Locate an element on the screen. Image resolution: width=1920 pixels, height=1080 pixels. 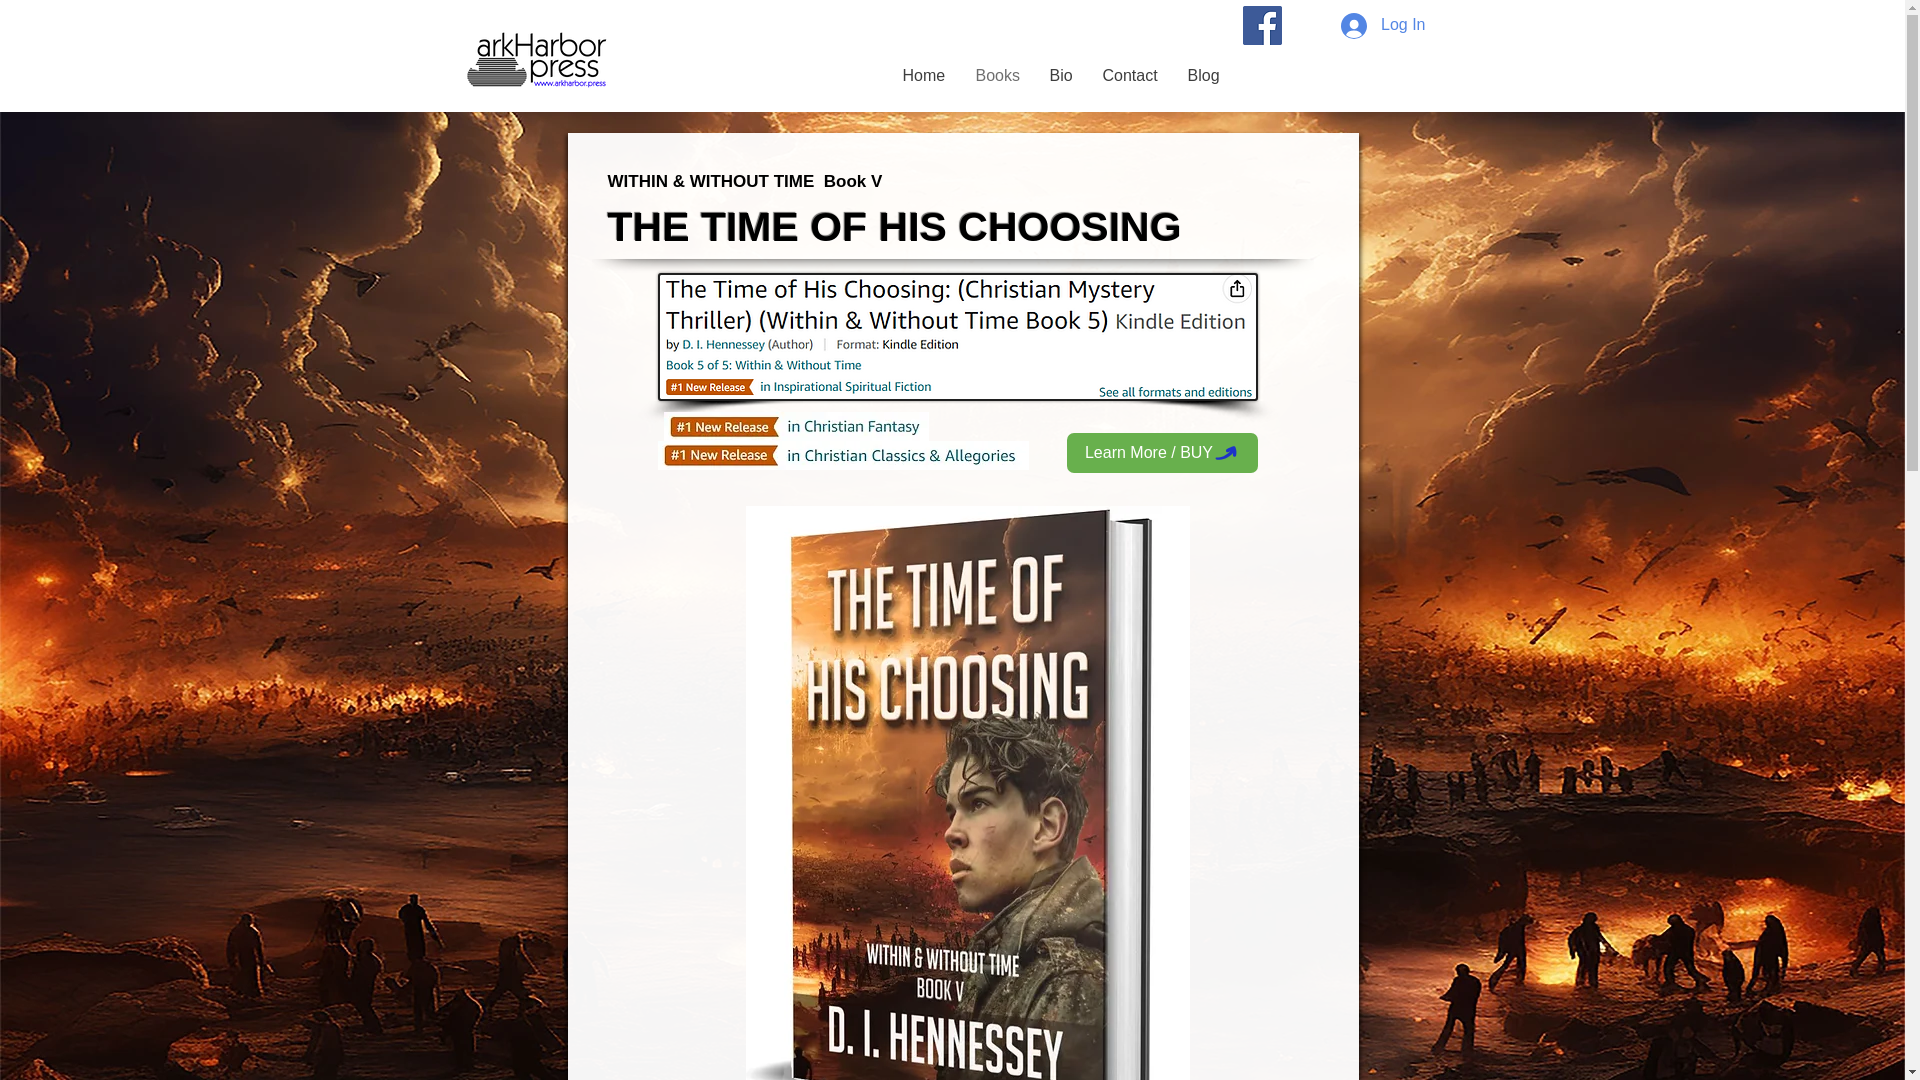
Home... is located at coordinates (534, 60).